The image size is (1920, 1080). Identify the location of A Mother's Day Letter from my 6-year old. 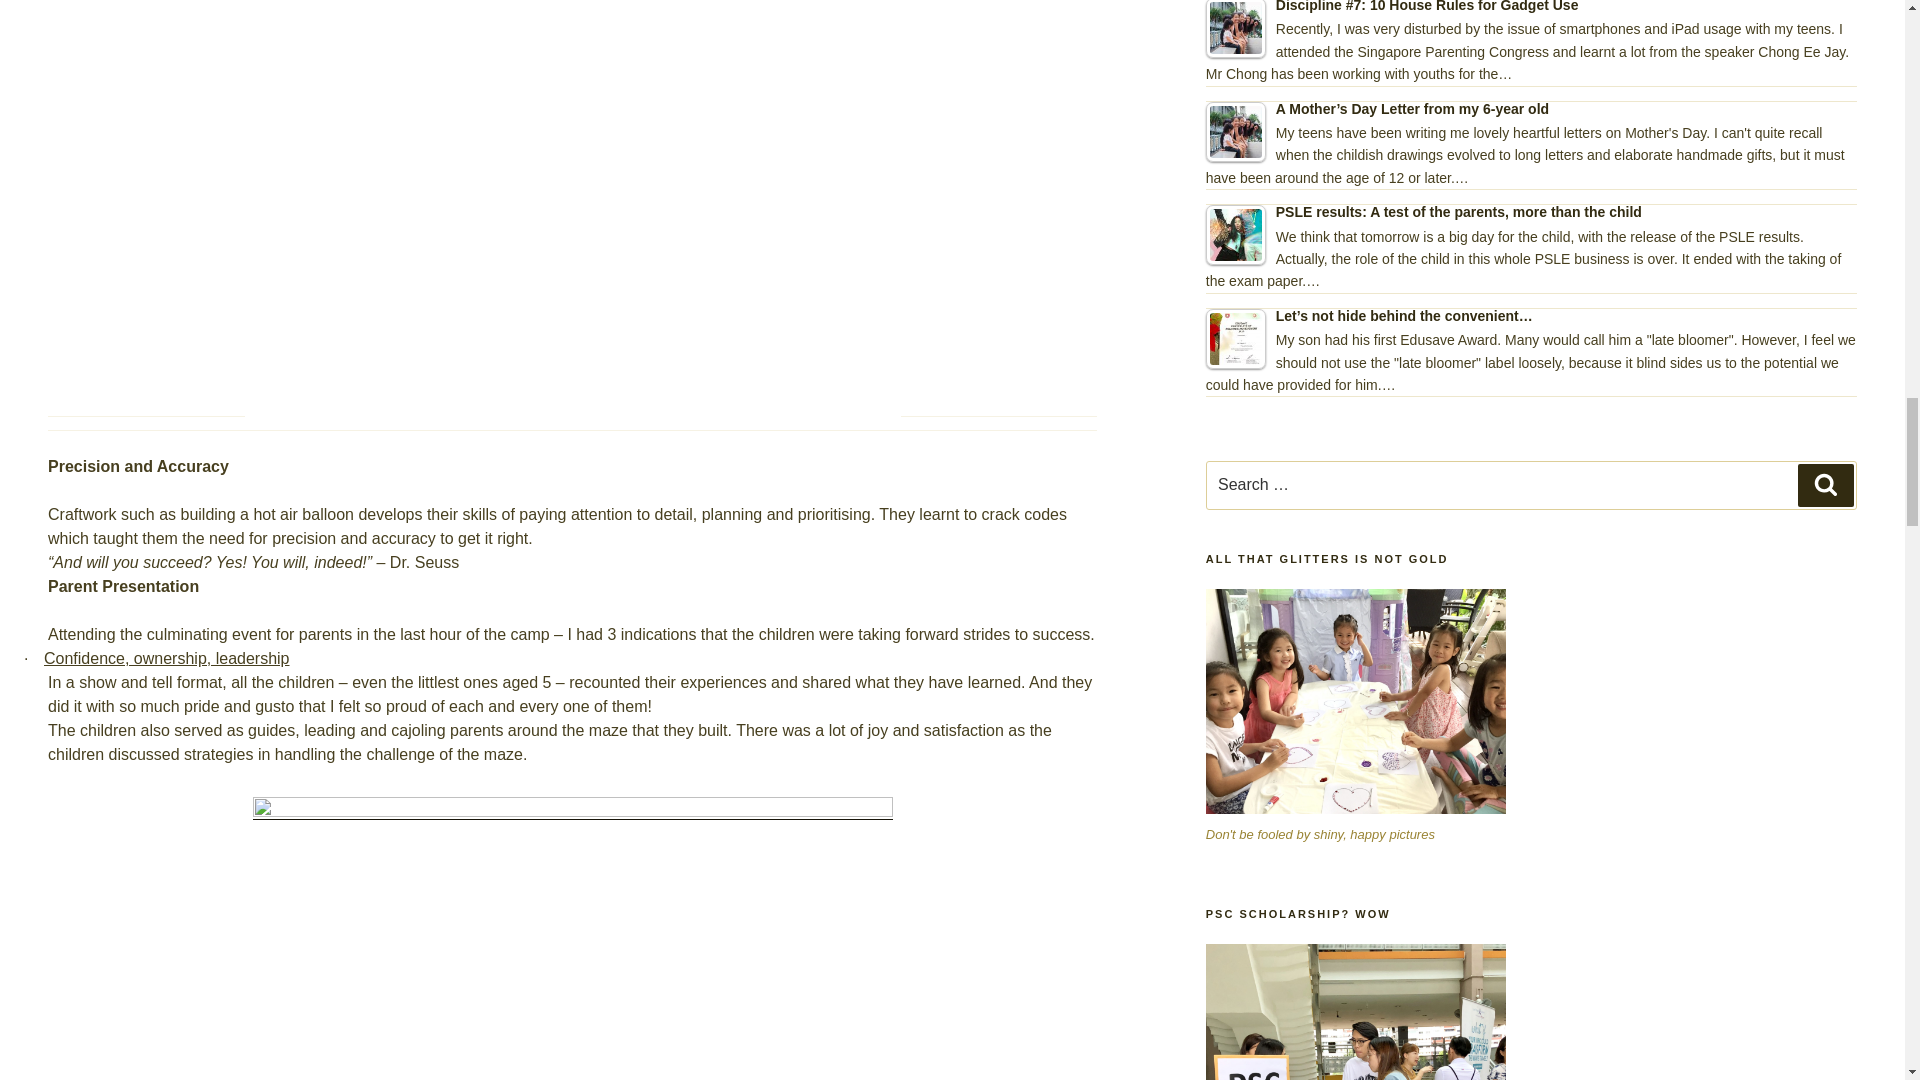
(1235, 132).